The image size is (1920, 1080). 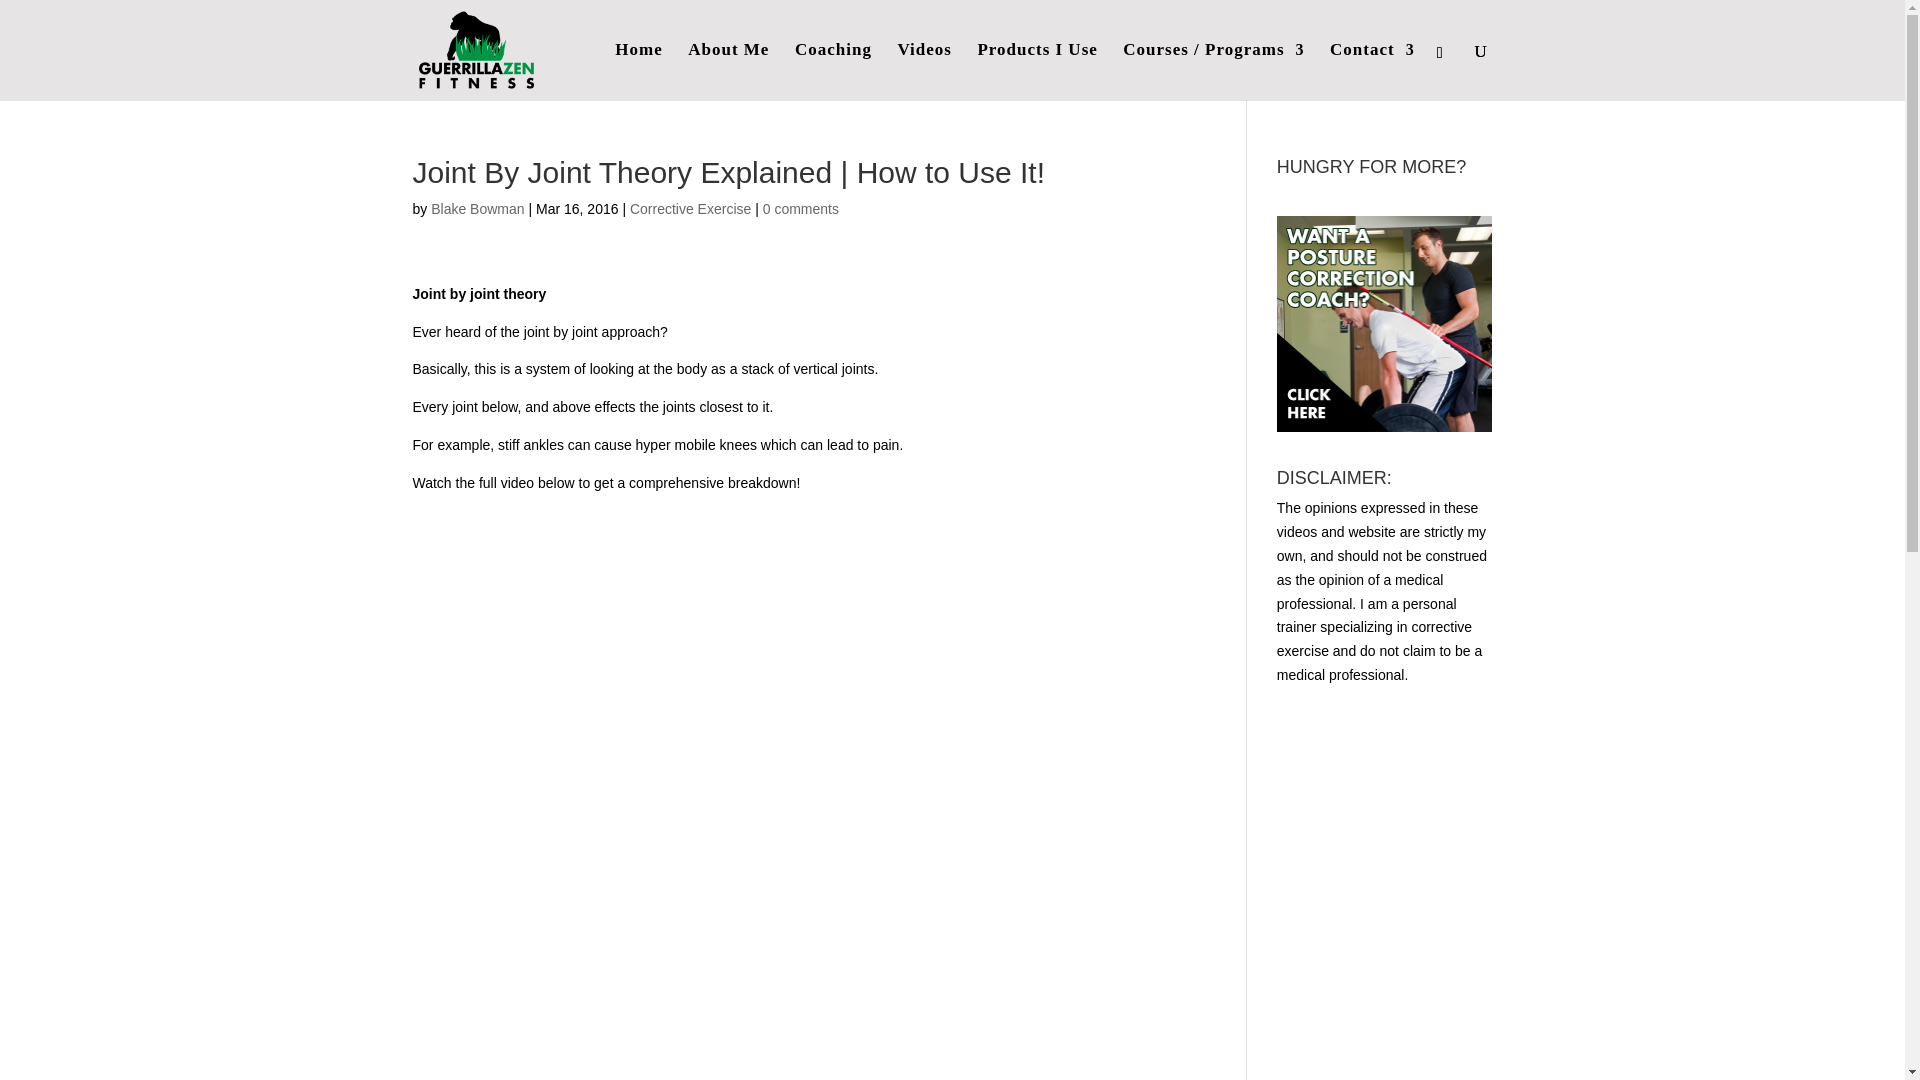 I want to click on Coaching, so click(x=832, y=72).